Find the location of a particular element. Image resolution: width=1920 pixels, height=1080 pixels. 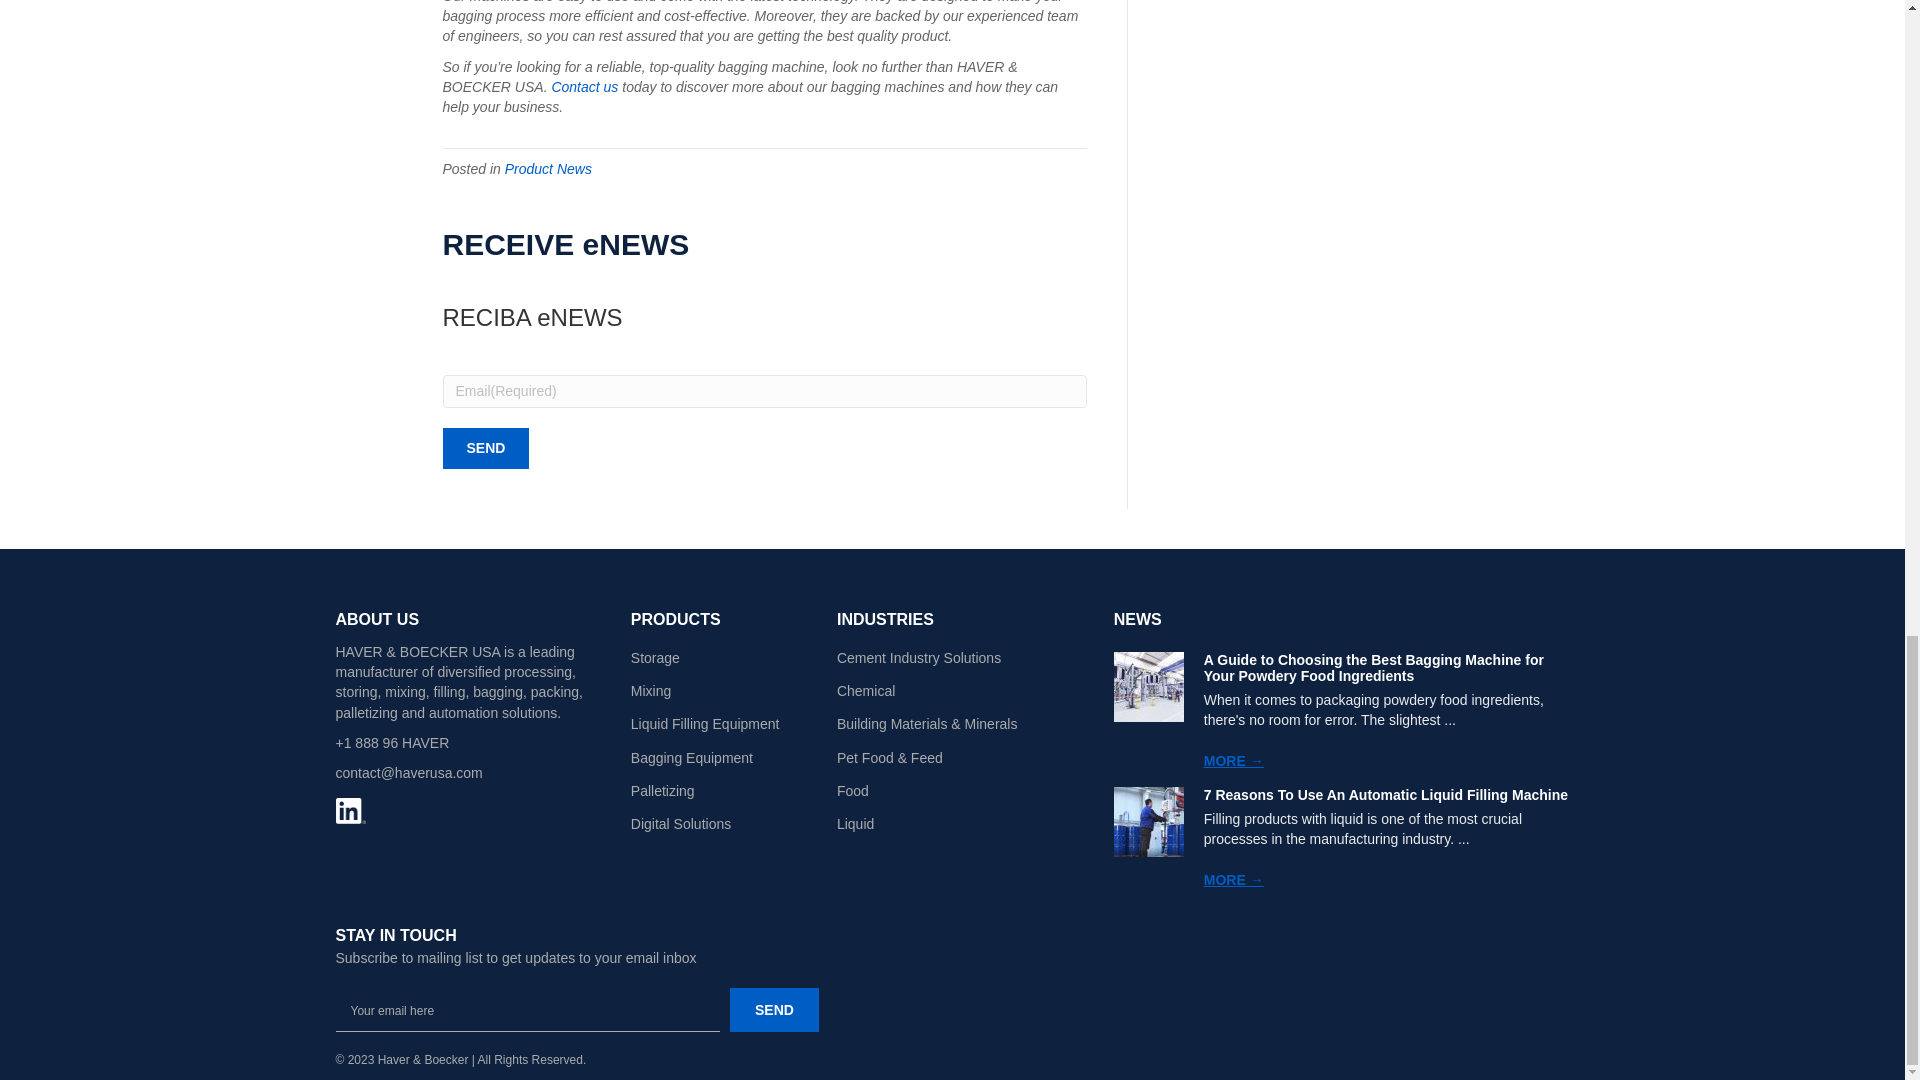

7 Reasons To Use An Automatic Liquid Filling Machine is located at coordinates (1386, 795).